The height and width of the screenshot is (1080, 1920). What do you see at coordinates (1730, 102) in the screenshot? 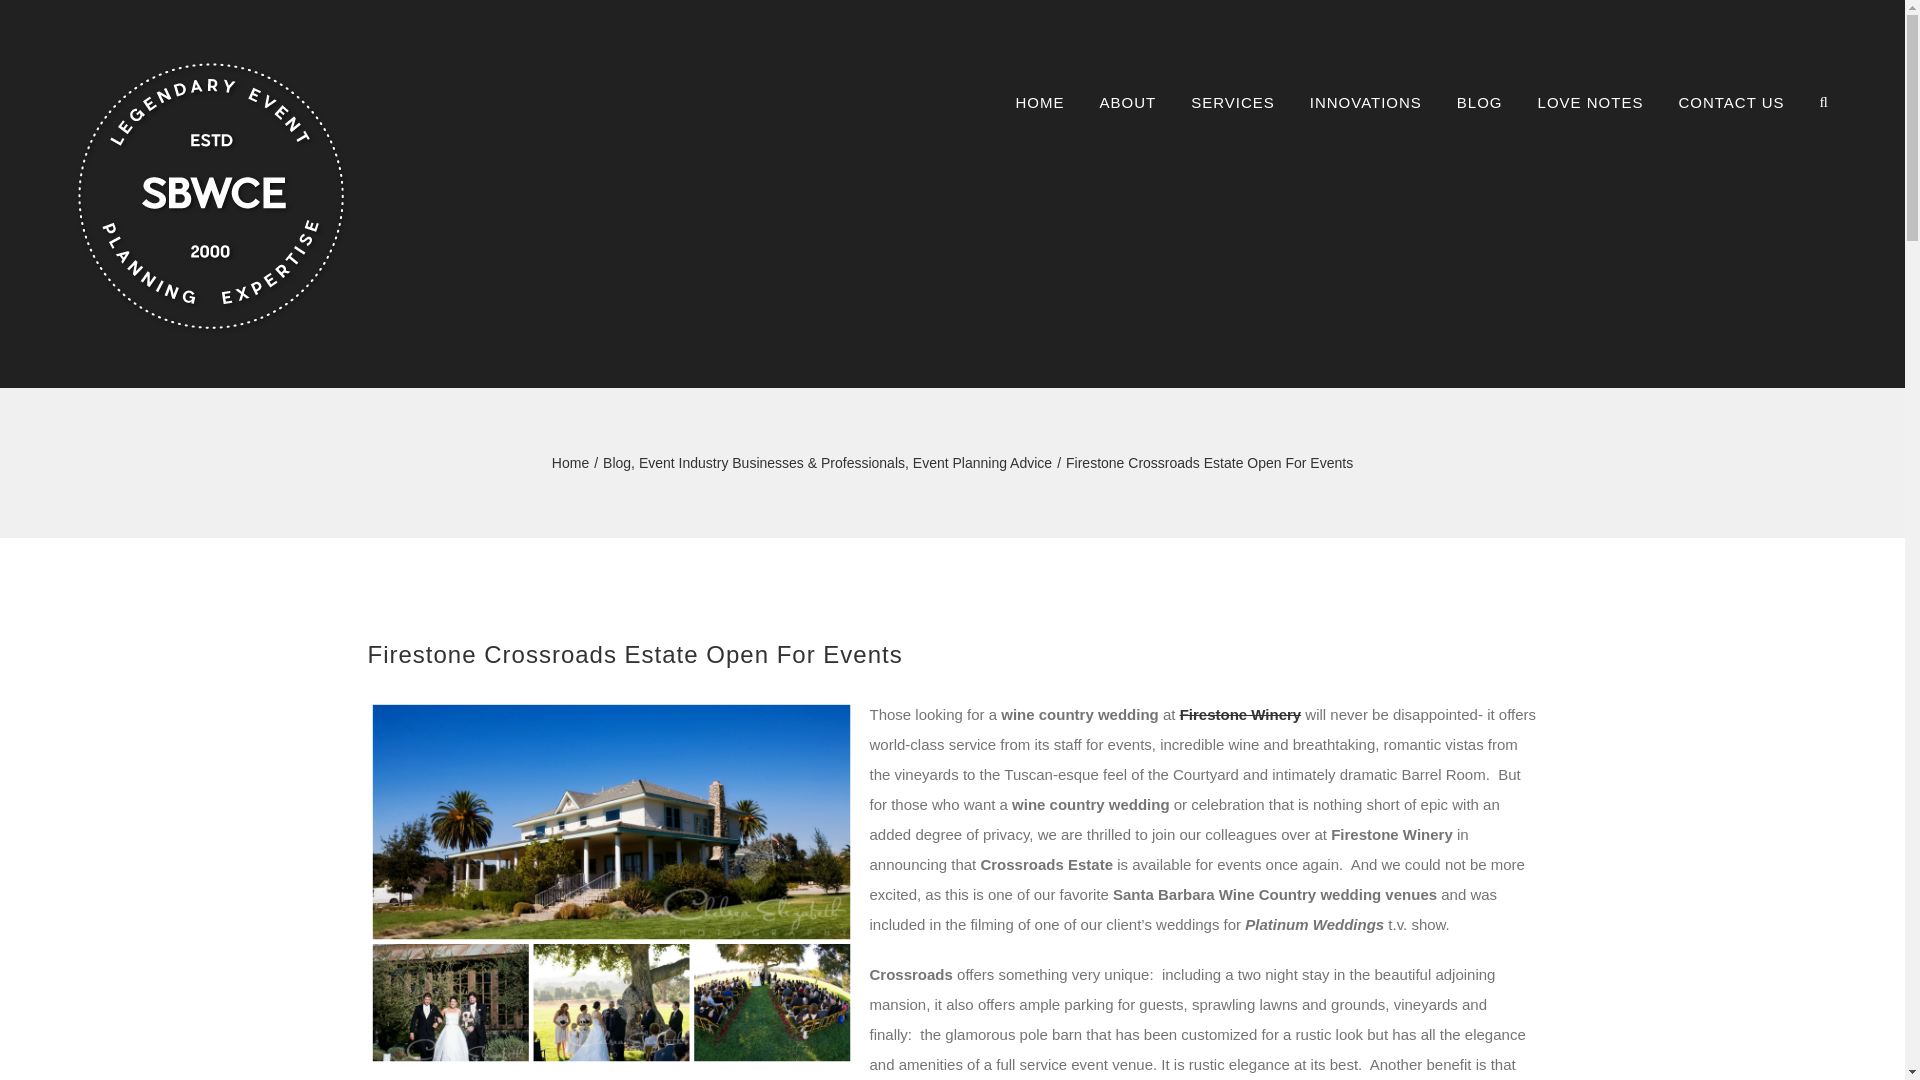
I see `CONTACT US` at bounding box center [1730, 102].